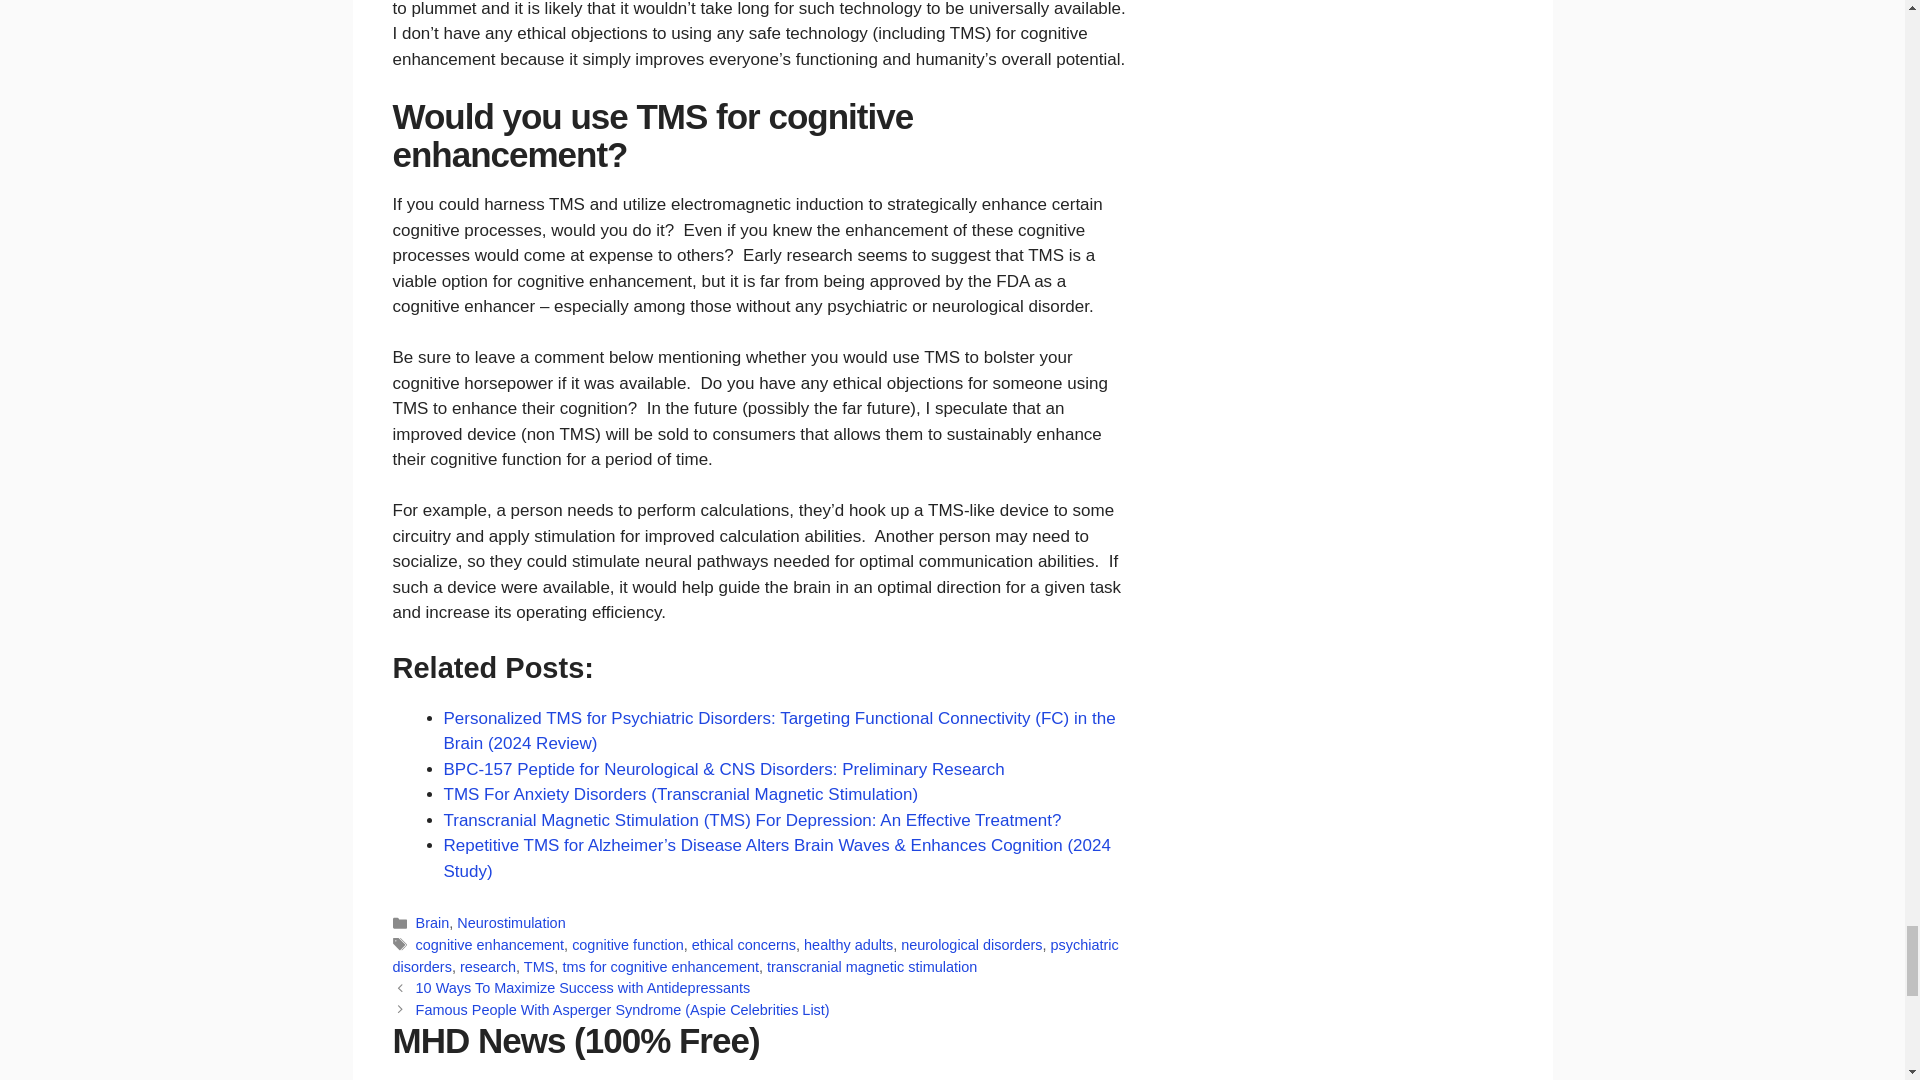  What do you see at coordinates (848, 944) in the screenshot?
I see `healthy adults` at bounding box center [848, 944].